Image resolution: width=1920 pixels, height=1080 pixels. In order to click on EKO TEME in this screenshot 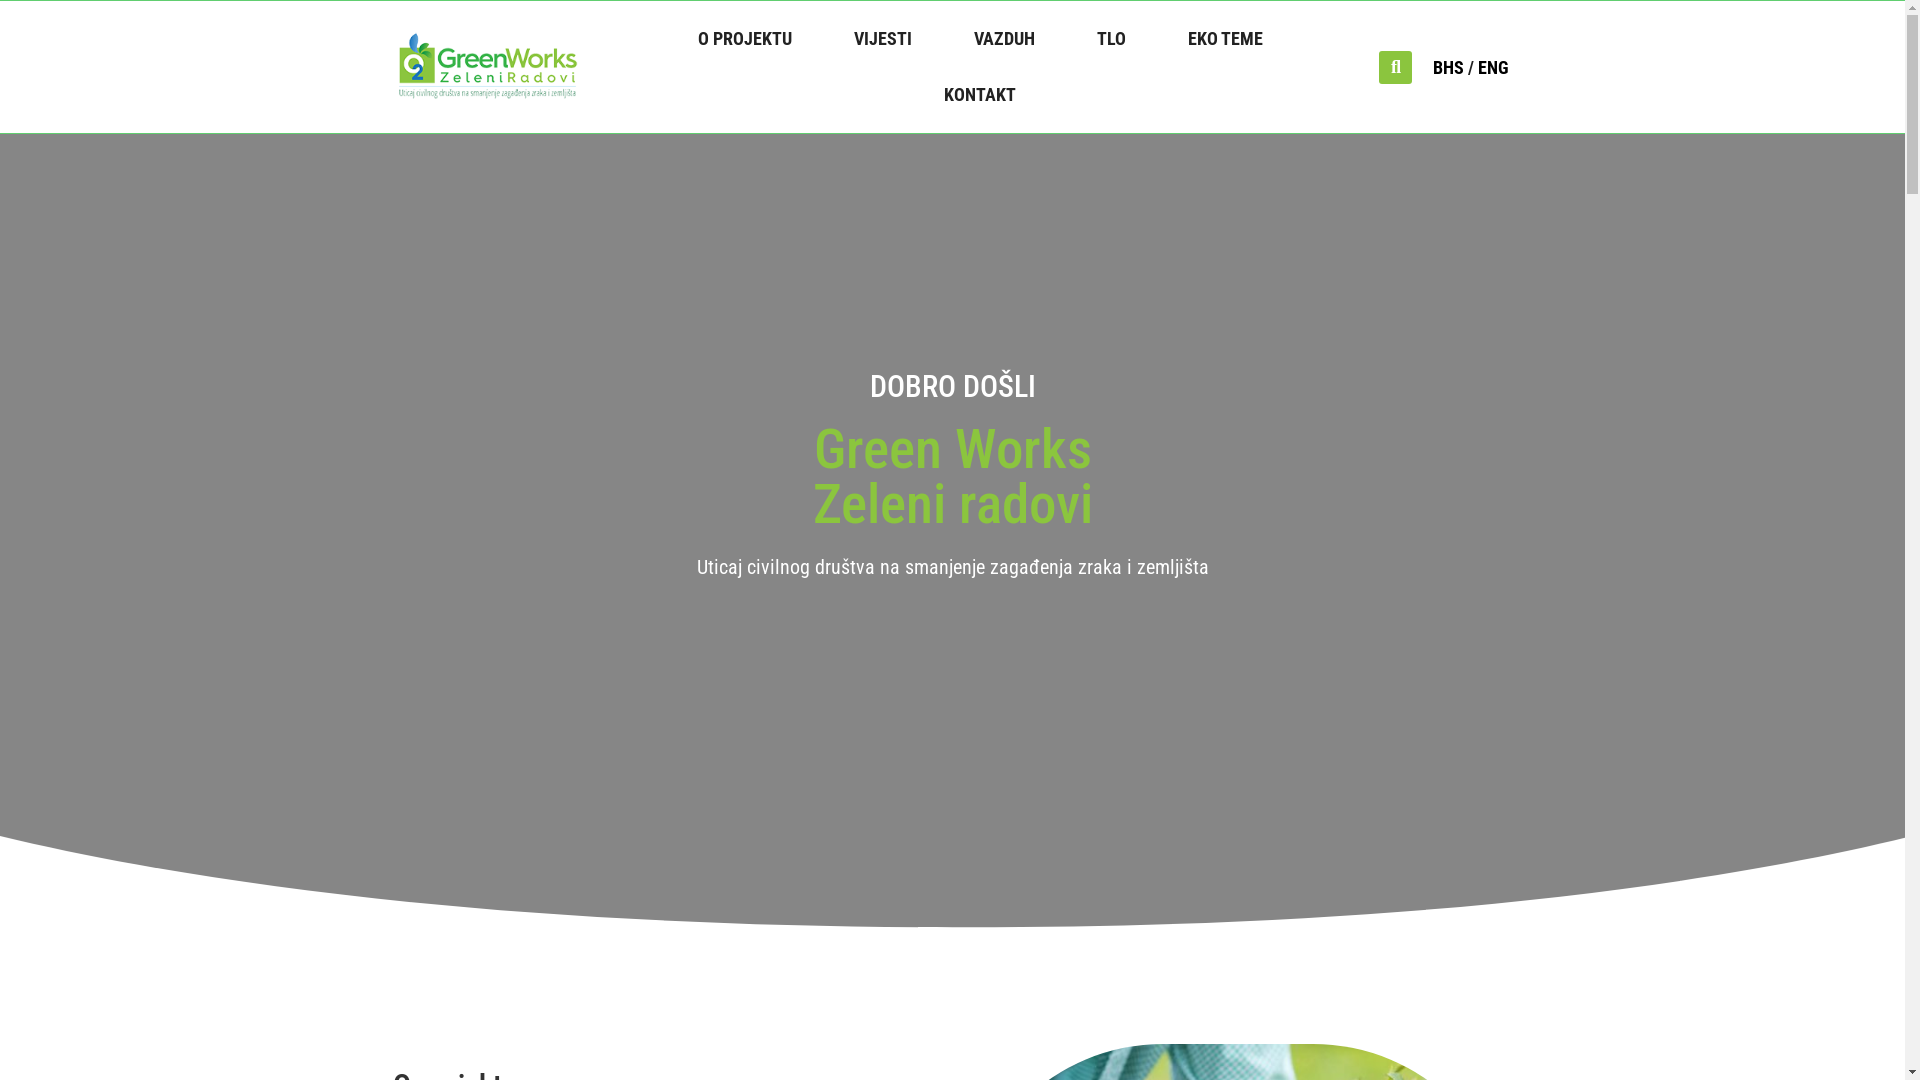, I will do `click(1226, 39)`.